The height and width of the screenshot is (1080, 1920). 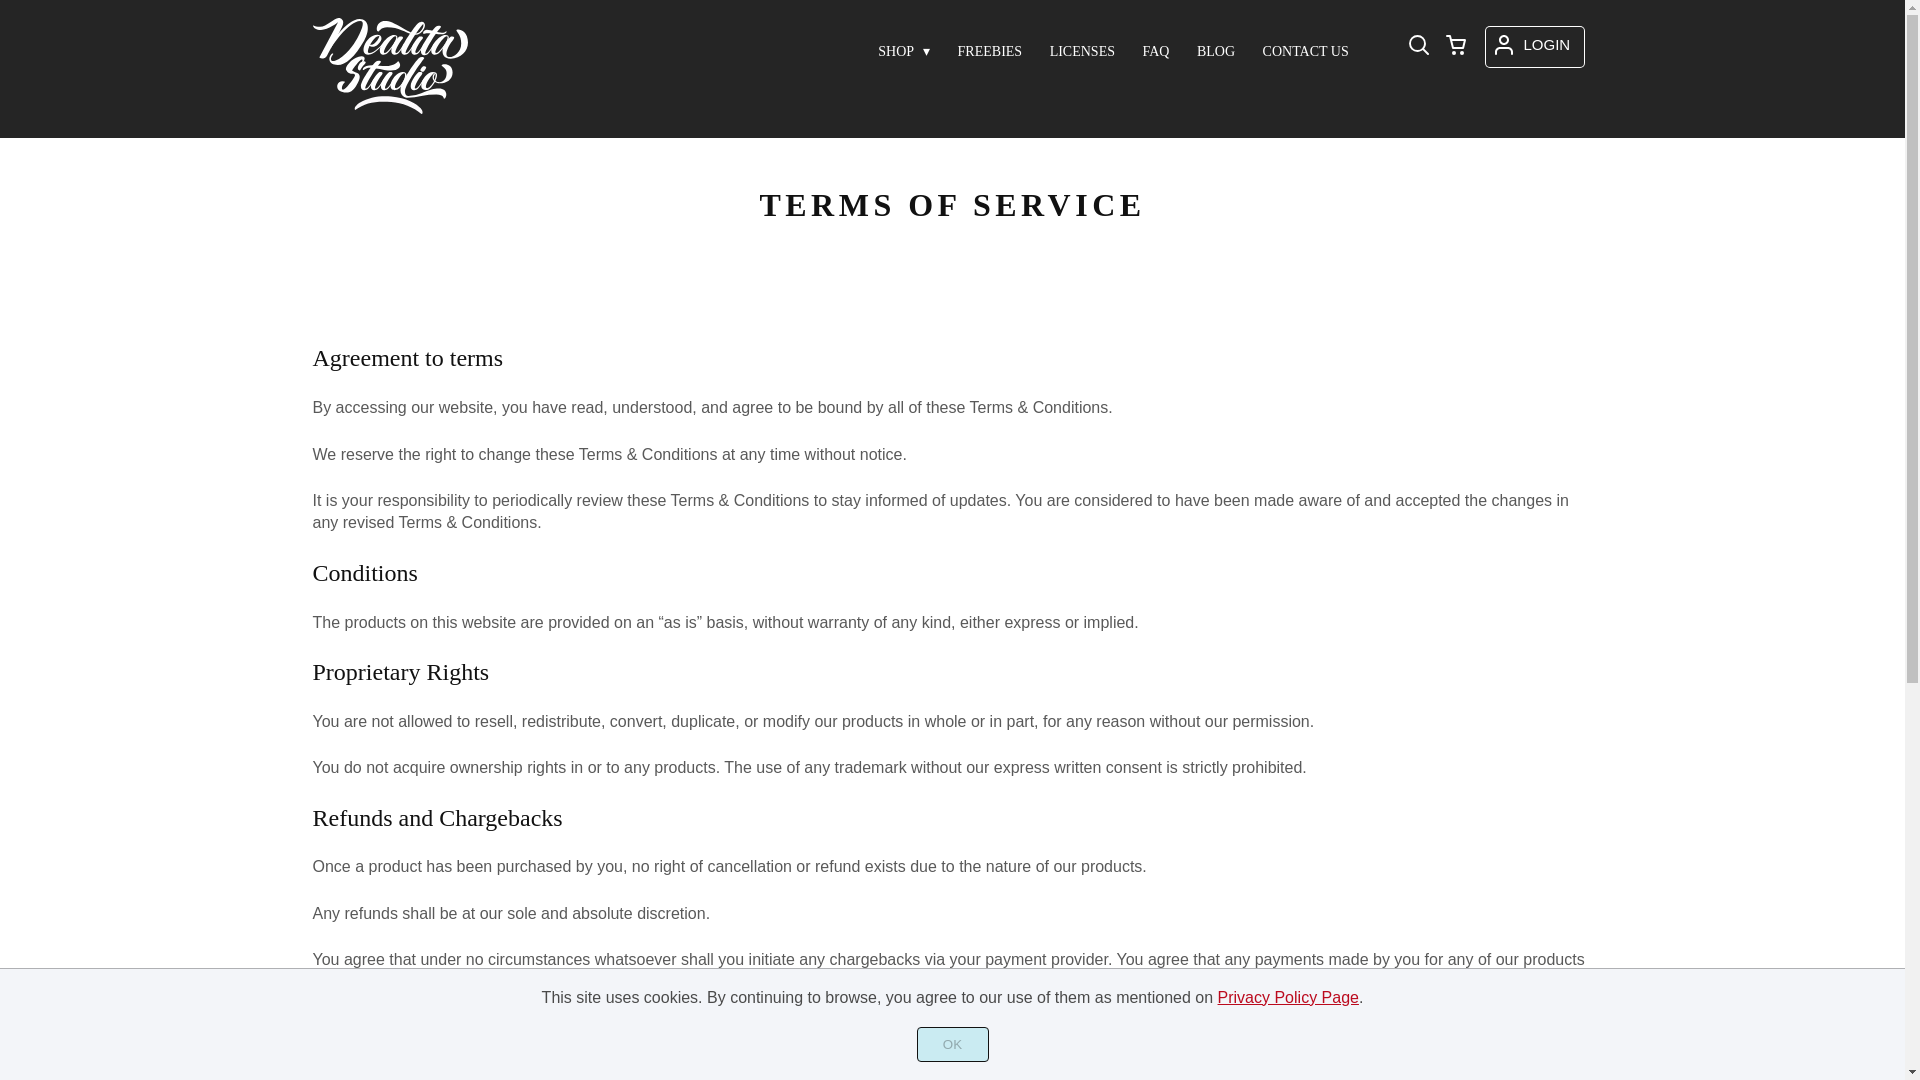 I want to click on OK, so click(x=952, y=1044).